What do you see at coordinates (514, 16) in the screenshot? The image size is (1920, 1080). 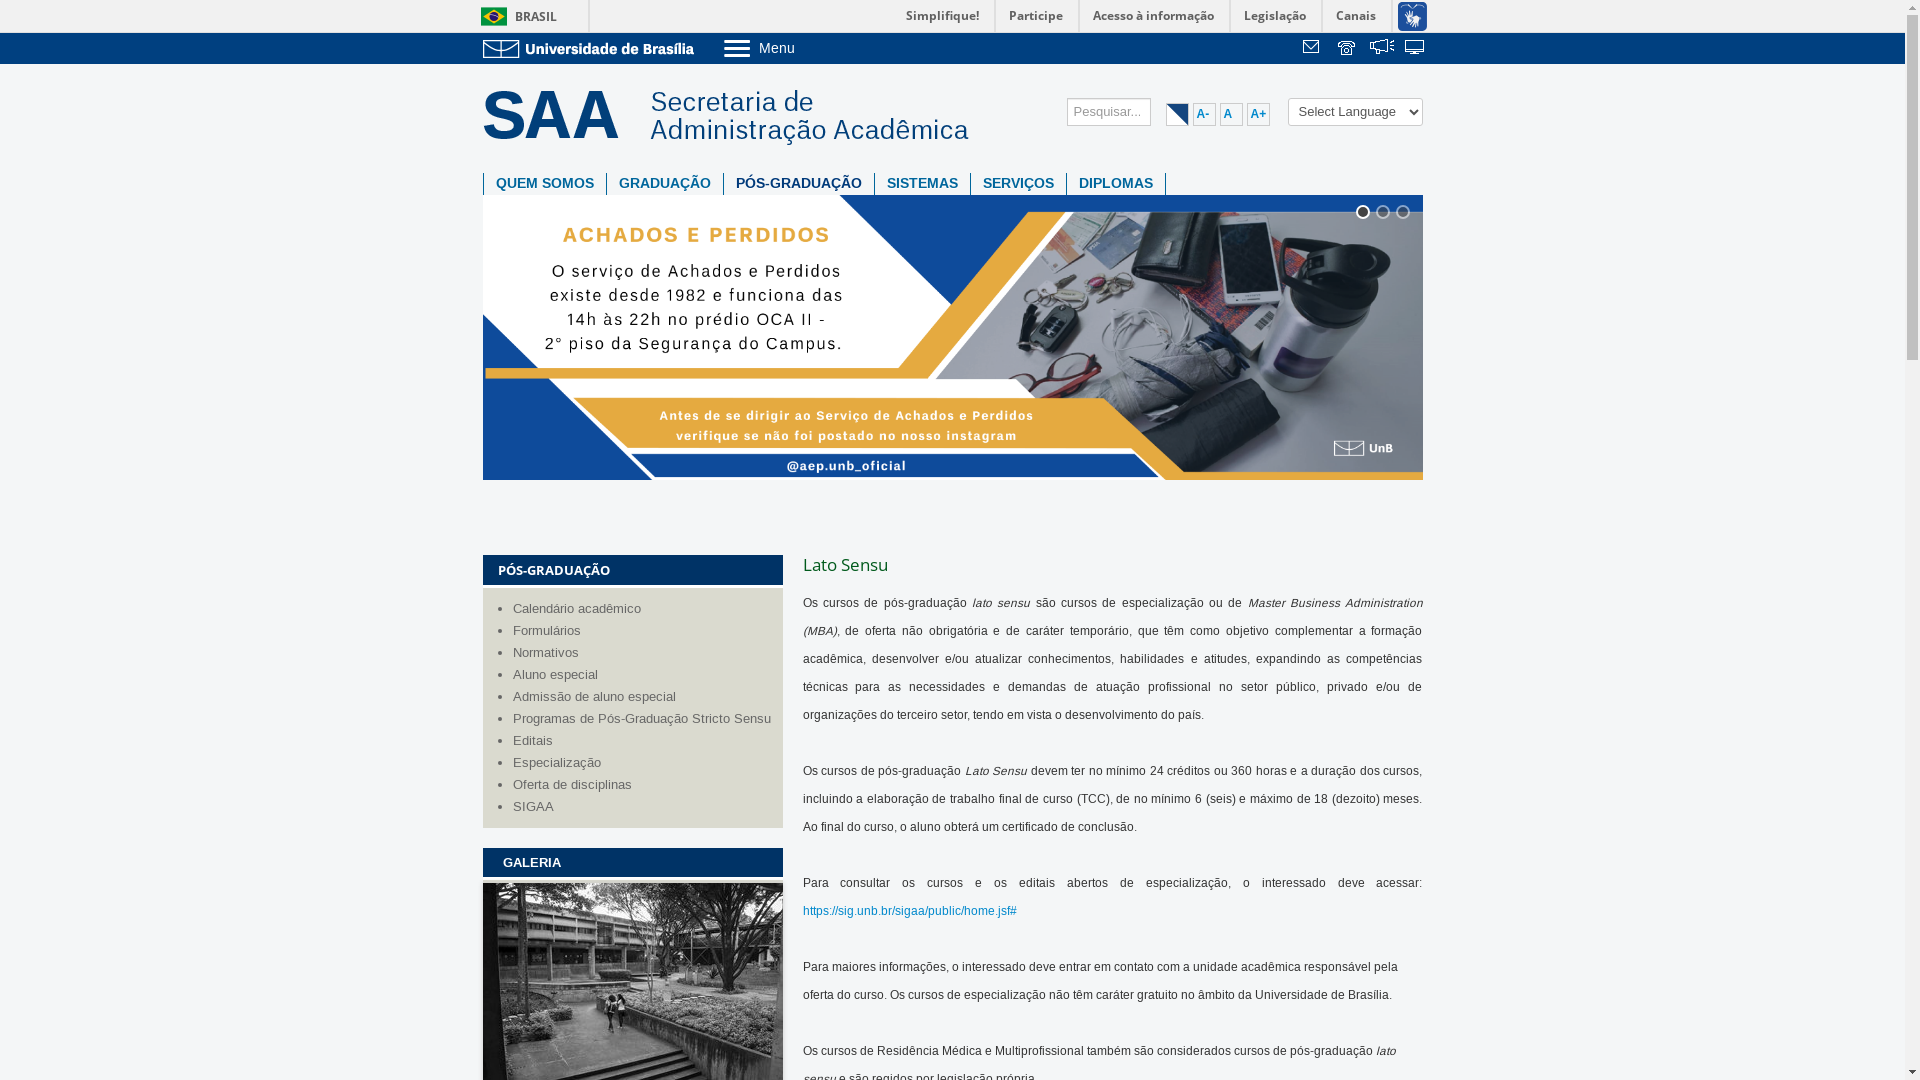 I see `BRASIL` at bounding box center [514, 16].